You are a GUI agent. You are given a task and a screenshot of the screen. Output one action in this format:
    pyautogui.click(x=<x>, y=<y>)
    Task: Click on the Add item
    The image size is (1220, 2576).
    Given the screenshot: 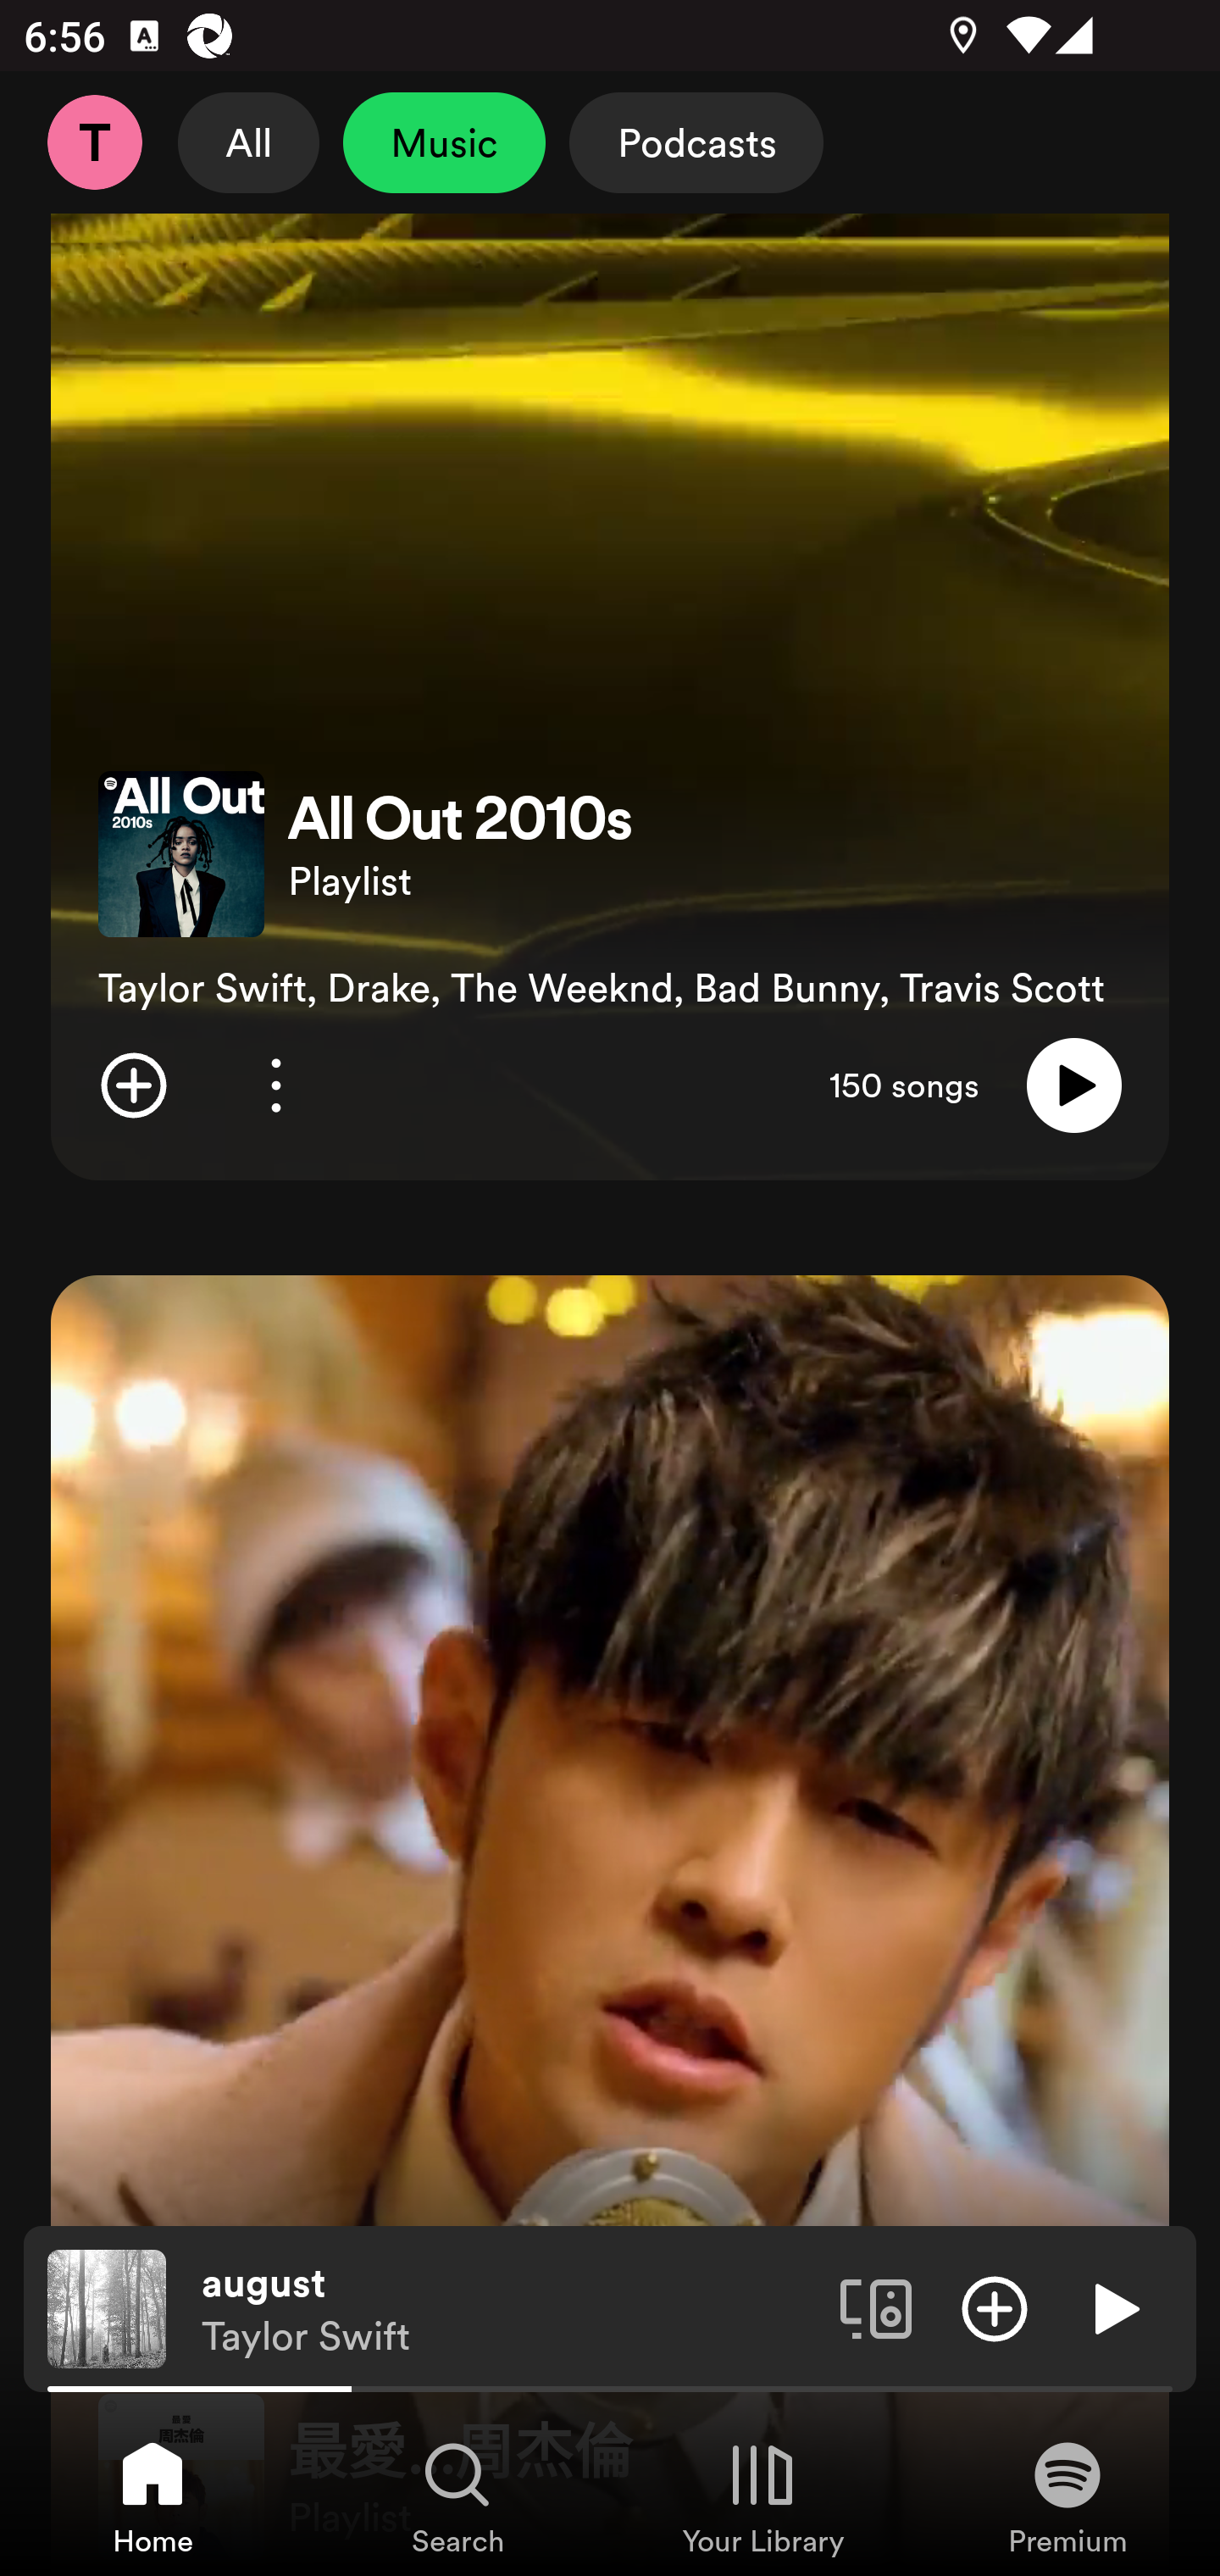 What is the action you would take?
    pyautogui.click(x=995, y=2307)
    